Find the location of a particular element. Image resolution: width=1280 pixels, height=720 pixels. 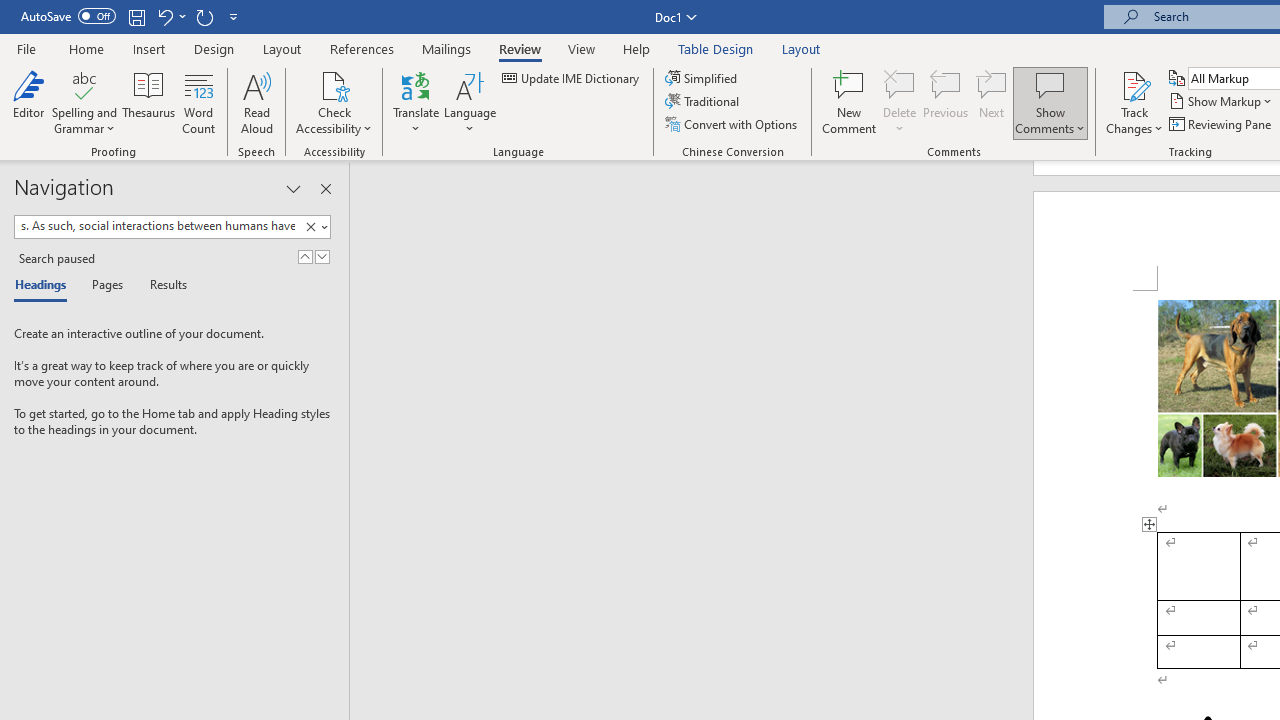

Show Comments is located at coordinates (1050, 84).